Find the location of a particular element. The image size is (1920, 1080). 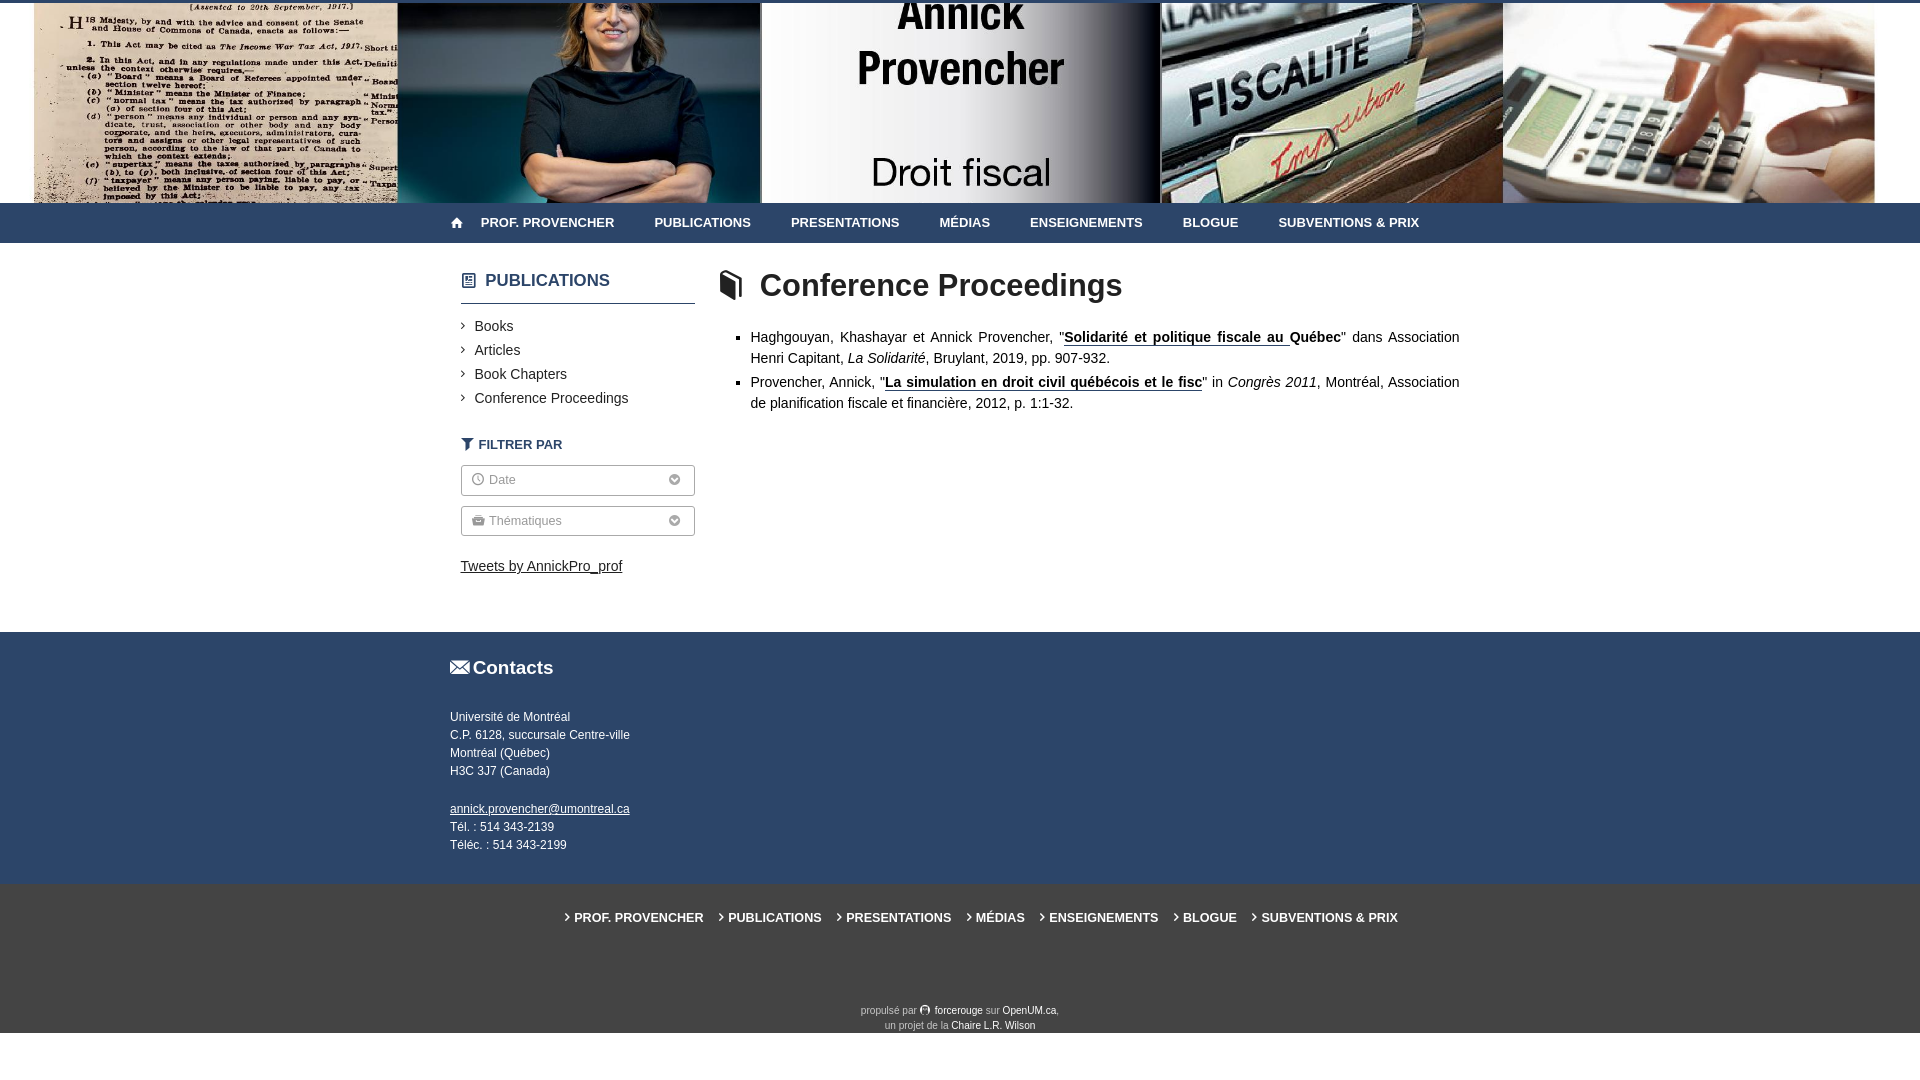

OpenUM.ca is located at coordinates (1030, 1010).